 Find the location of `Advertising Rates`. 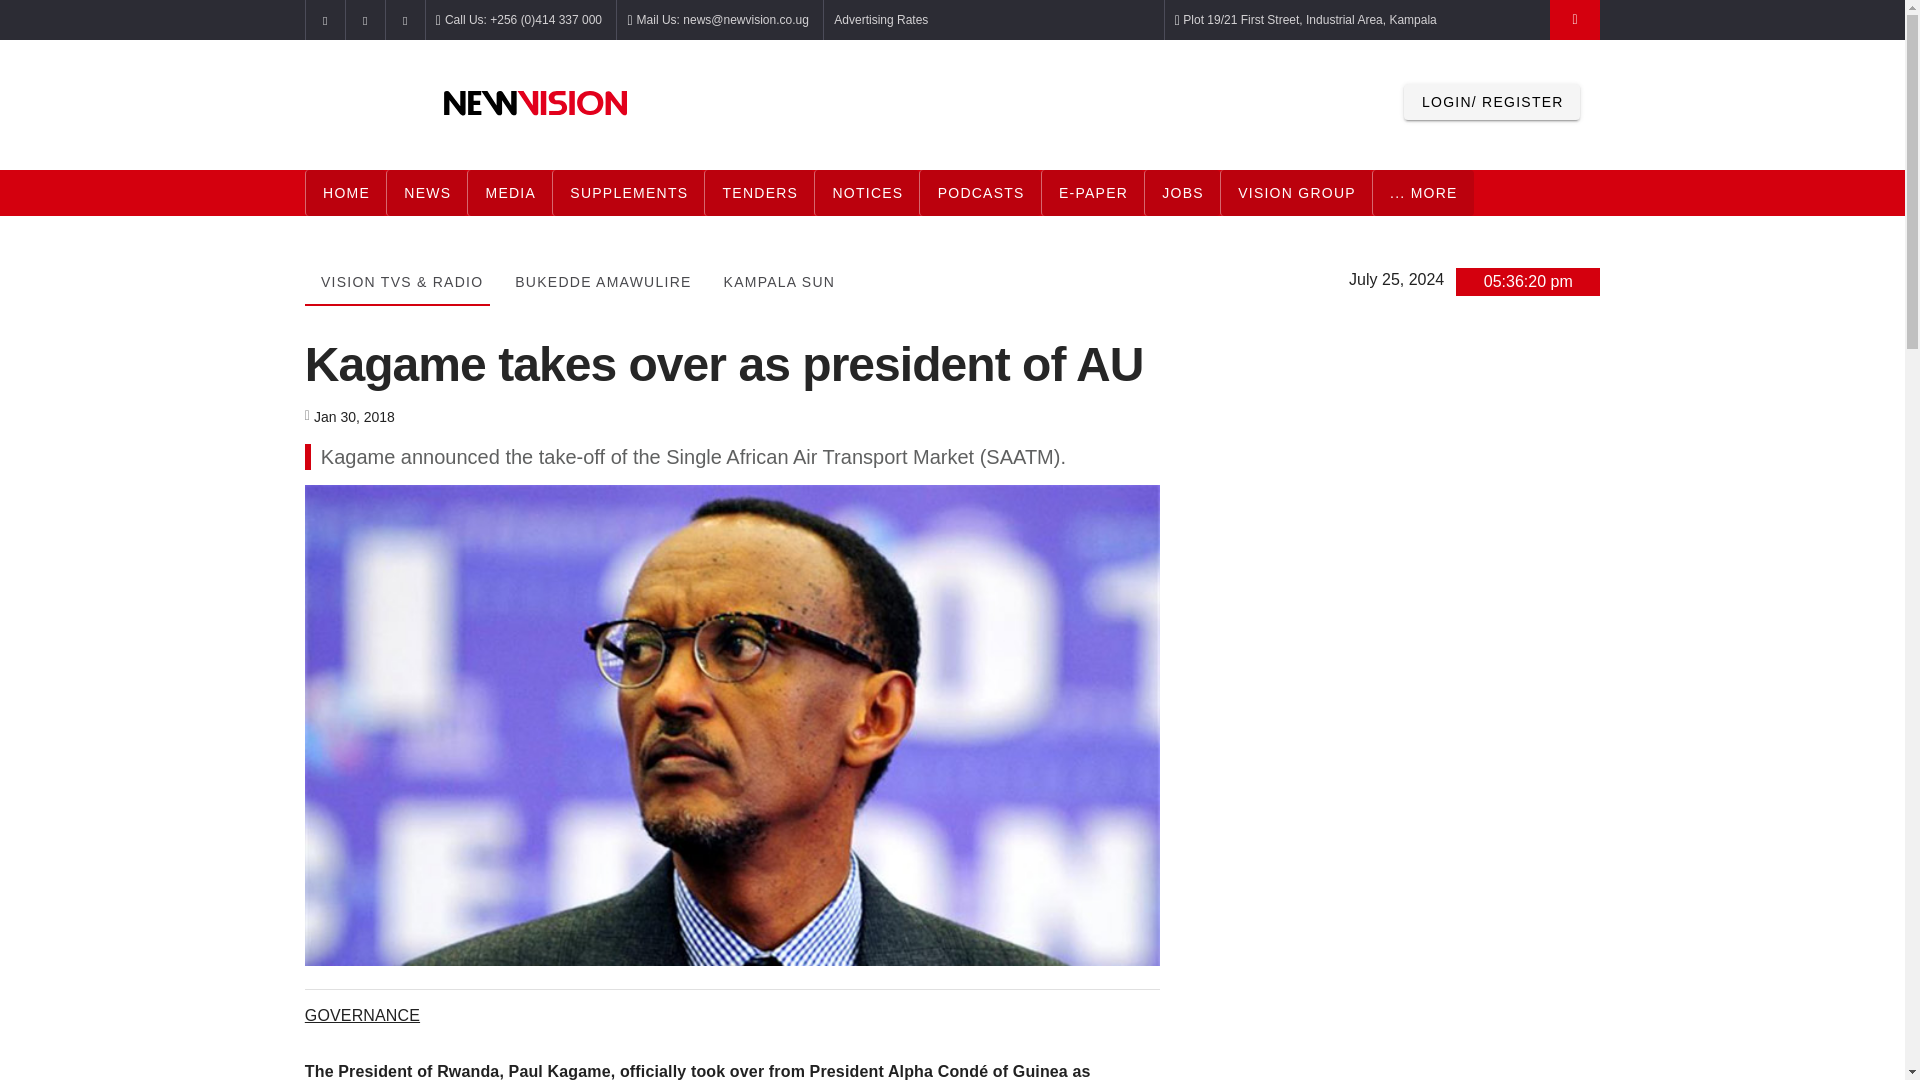

Advertising Rates is located at coordinates (880, 20).